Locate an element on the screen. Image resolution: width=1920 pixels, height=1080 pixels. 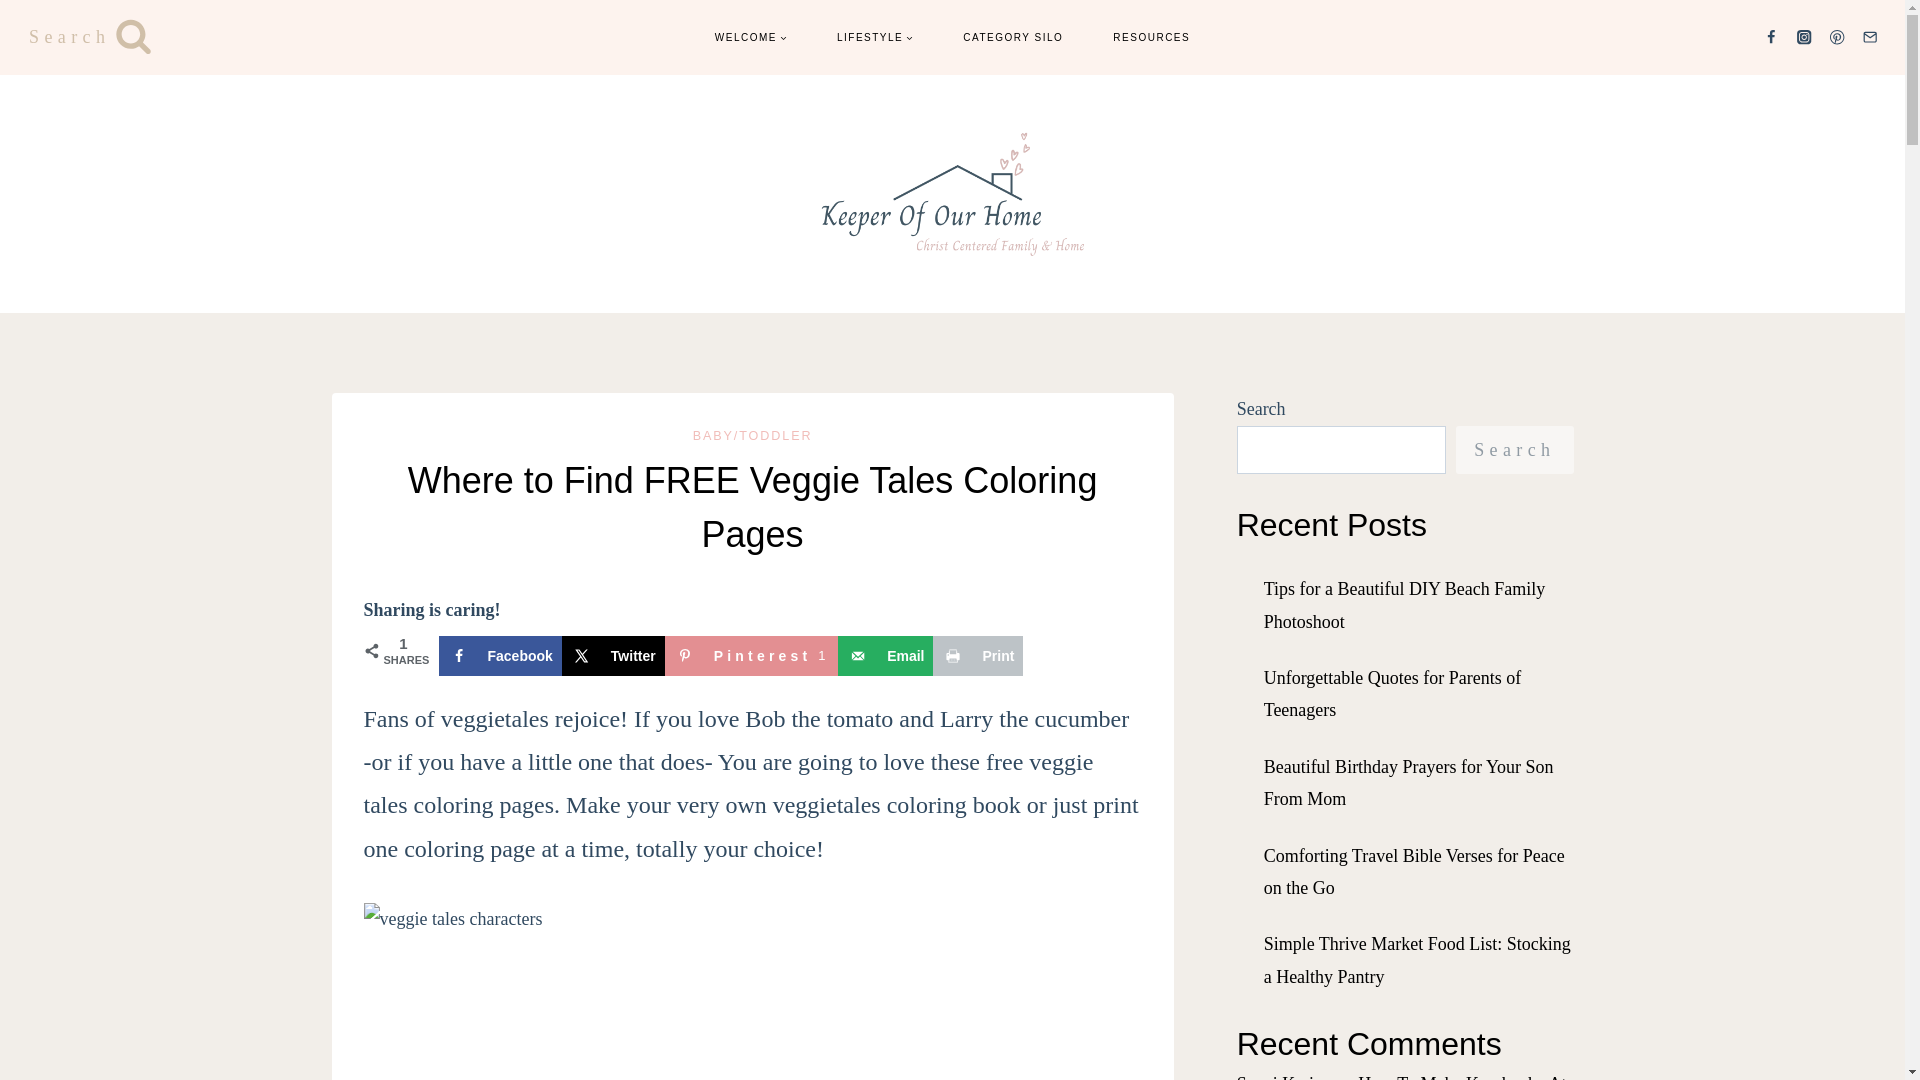
WELCOME is located at coordinates (750, 36).